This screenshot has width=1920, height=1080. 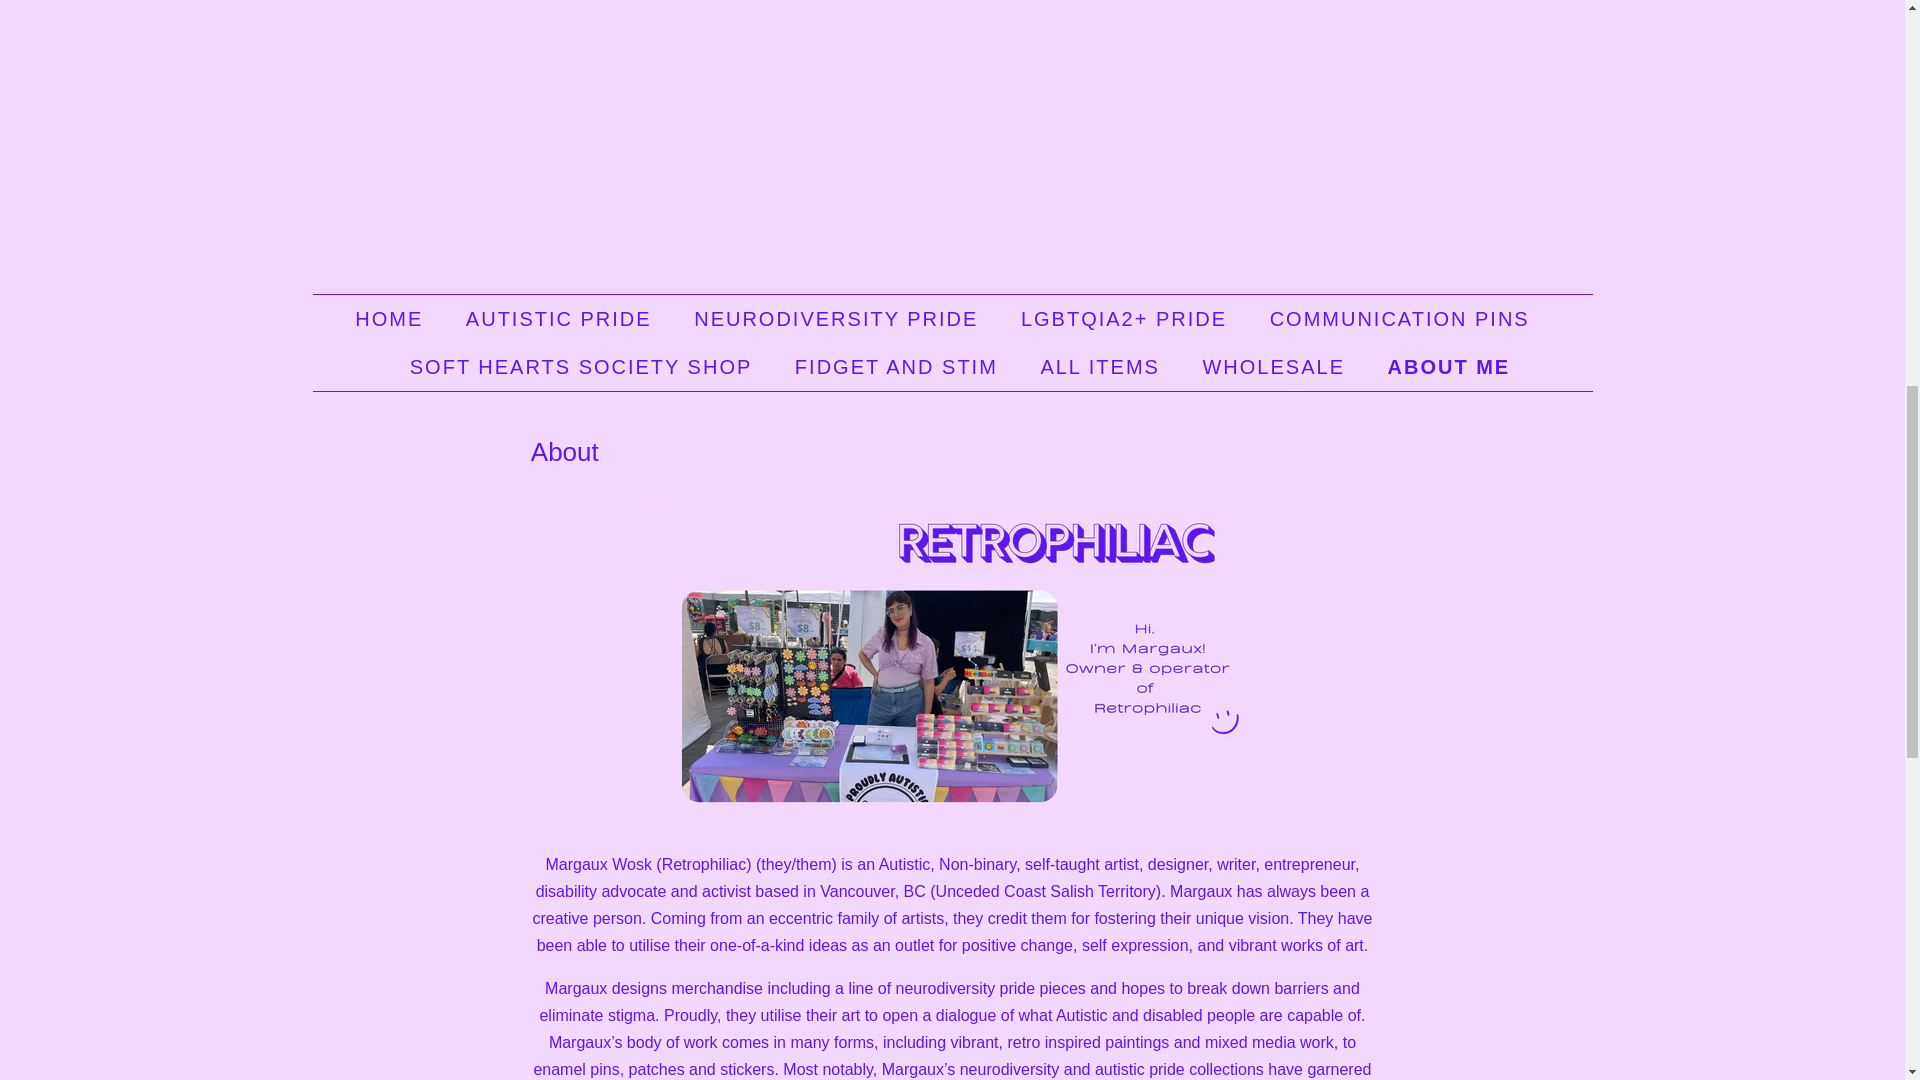 I want to click on NEURODIVERSITY PRIDE, so click(x=838, y=318).